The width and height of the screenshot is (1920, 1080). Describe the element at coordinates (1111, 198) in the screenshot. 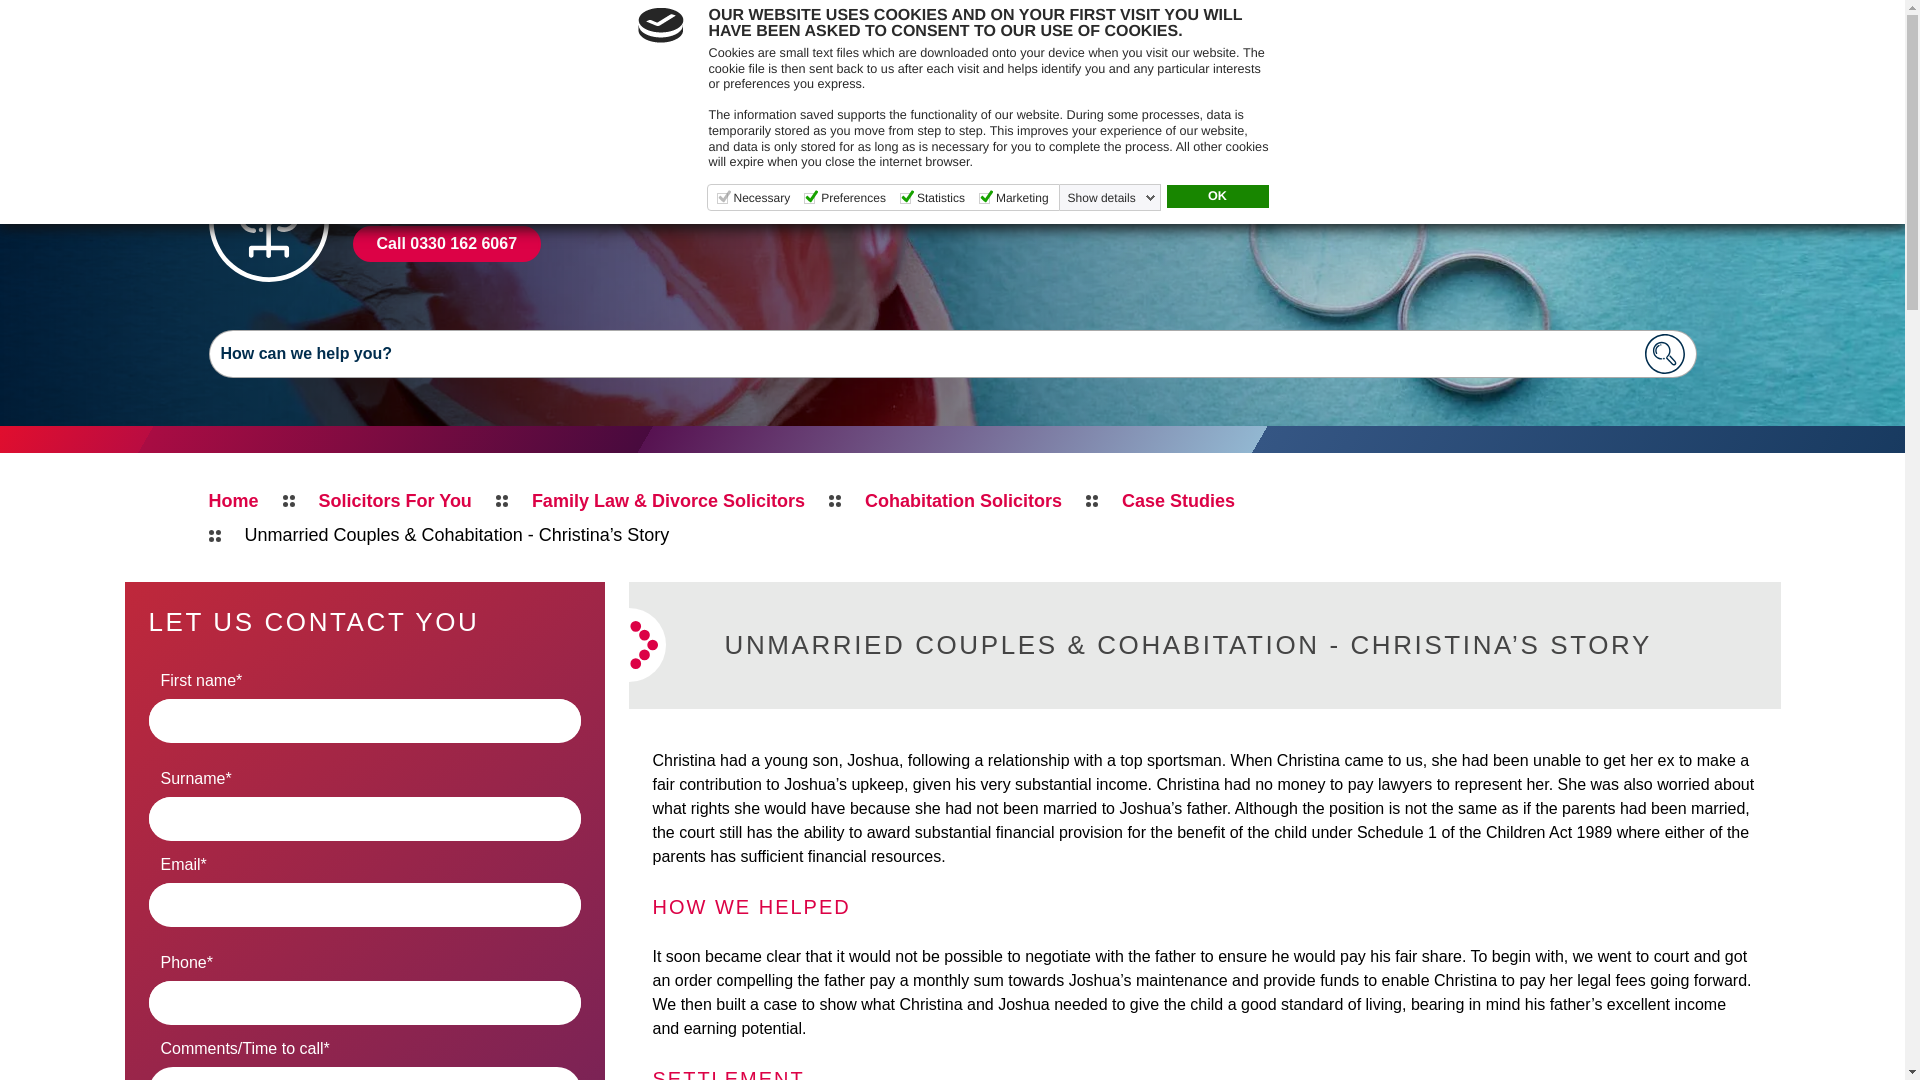

I see `Show details` at that location.